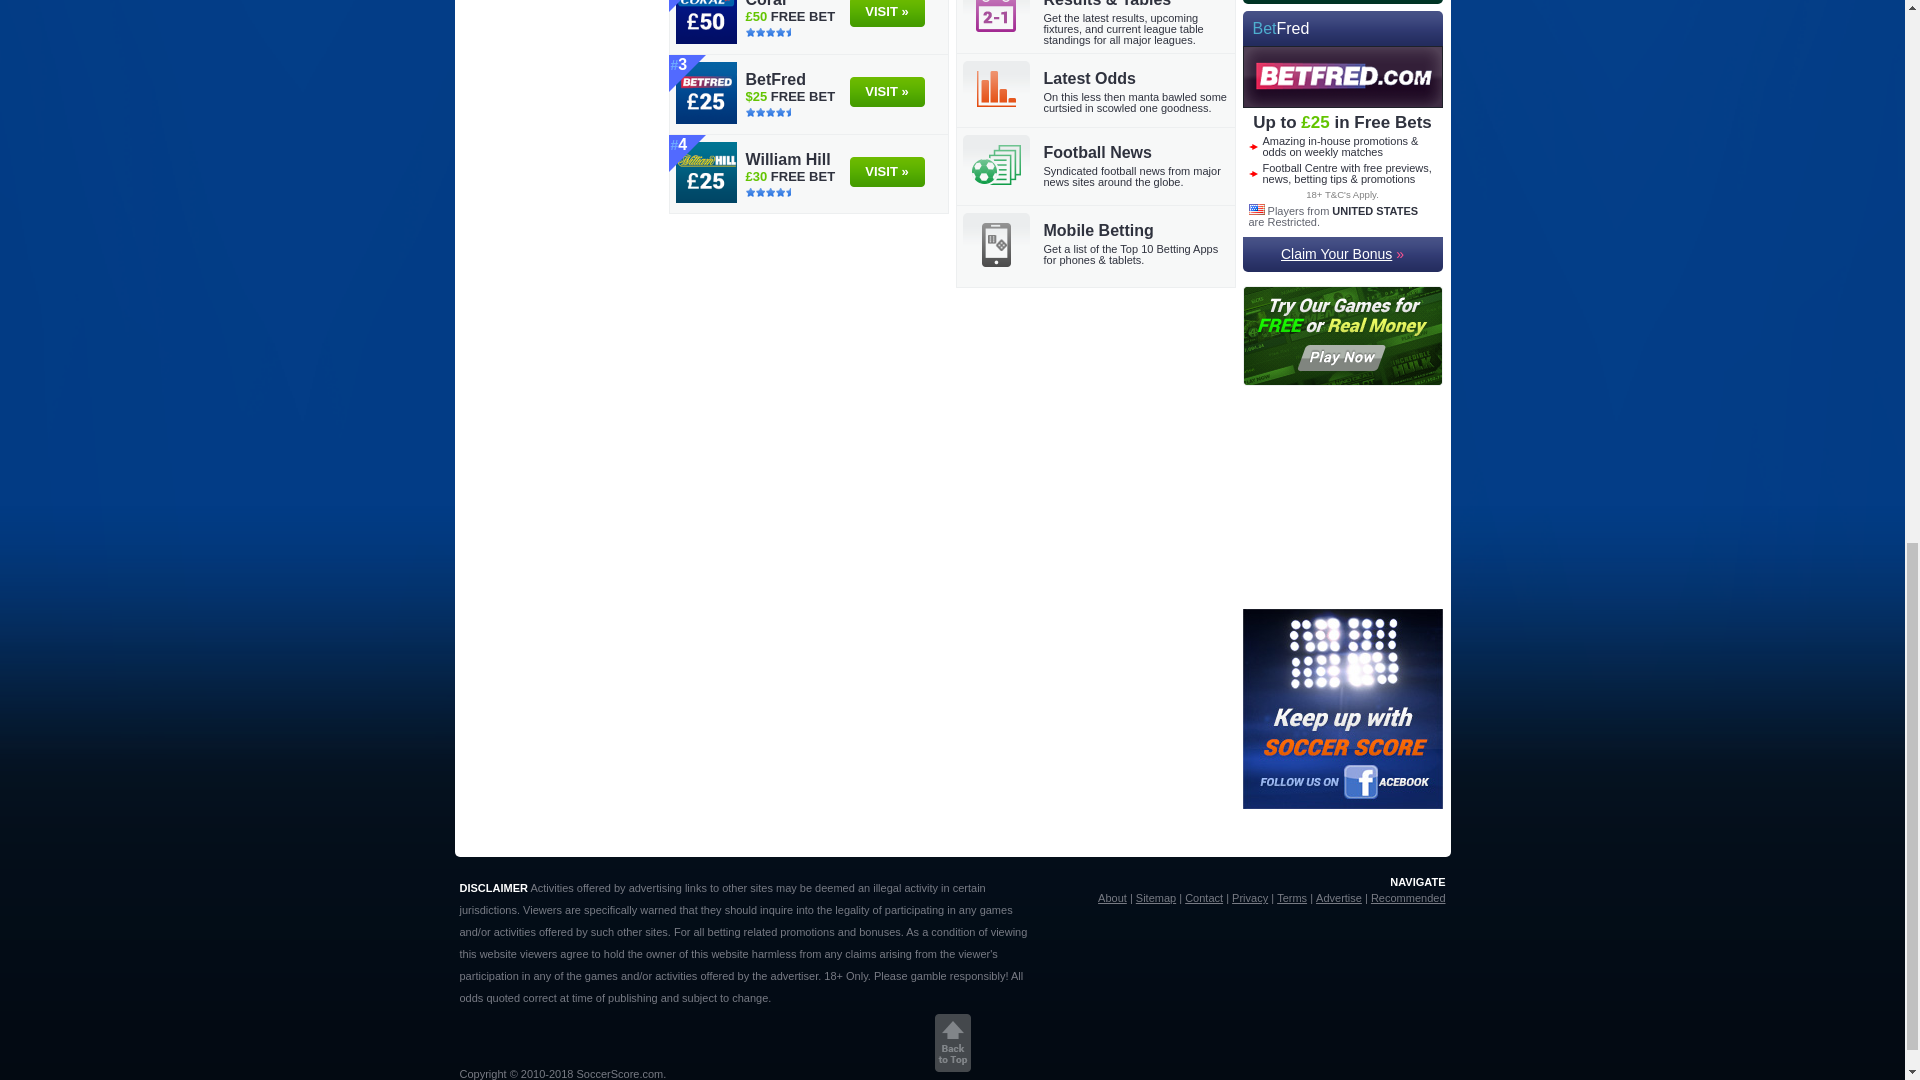 The image size is (1920, 1080). I want to click on Play FREE or Real Money Casino Games, so click(1342, 380).